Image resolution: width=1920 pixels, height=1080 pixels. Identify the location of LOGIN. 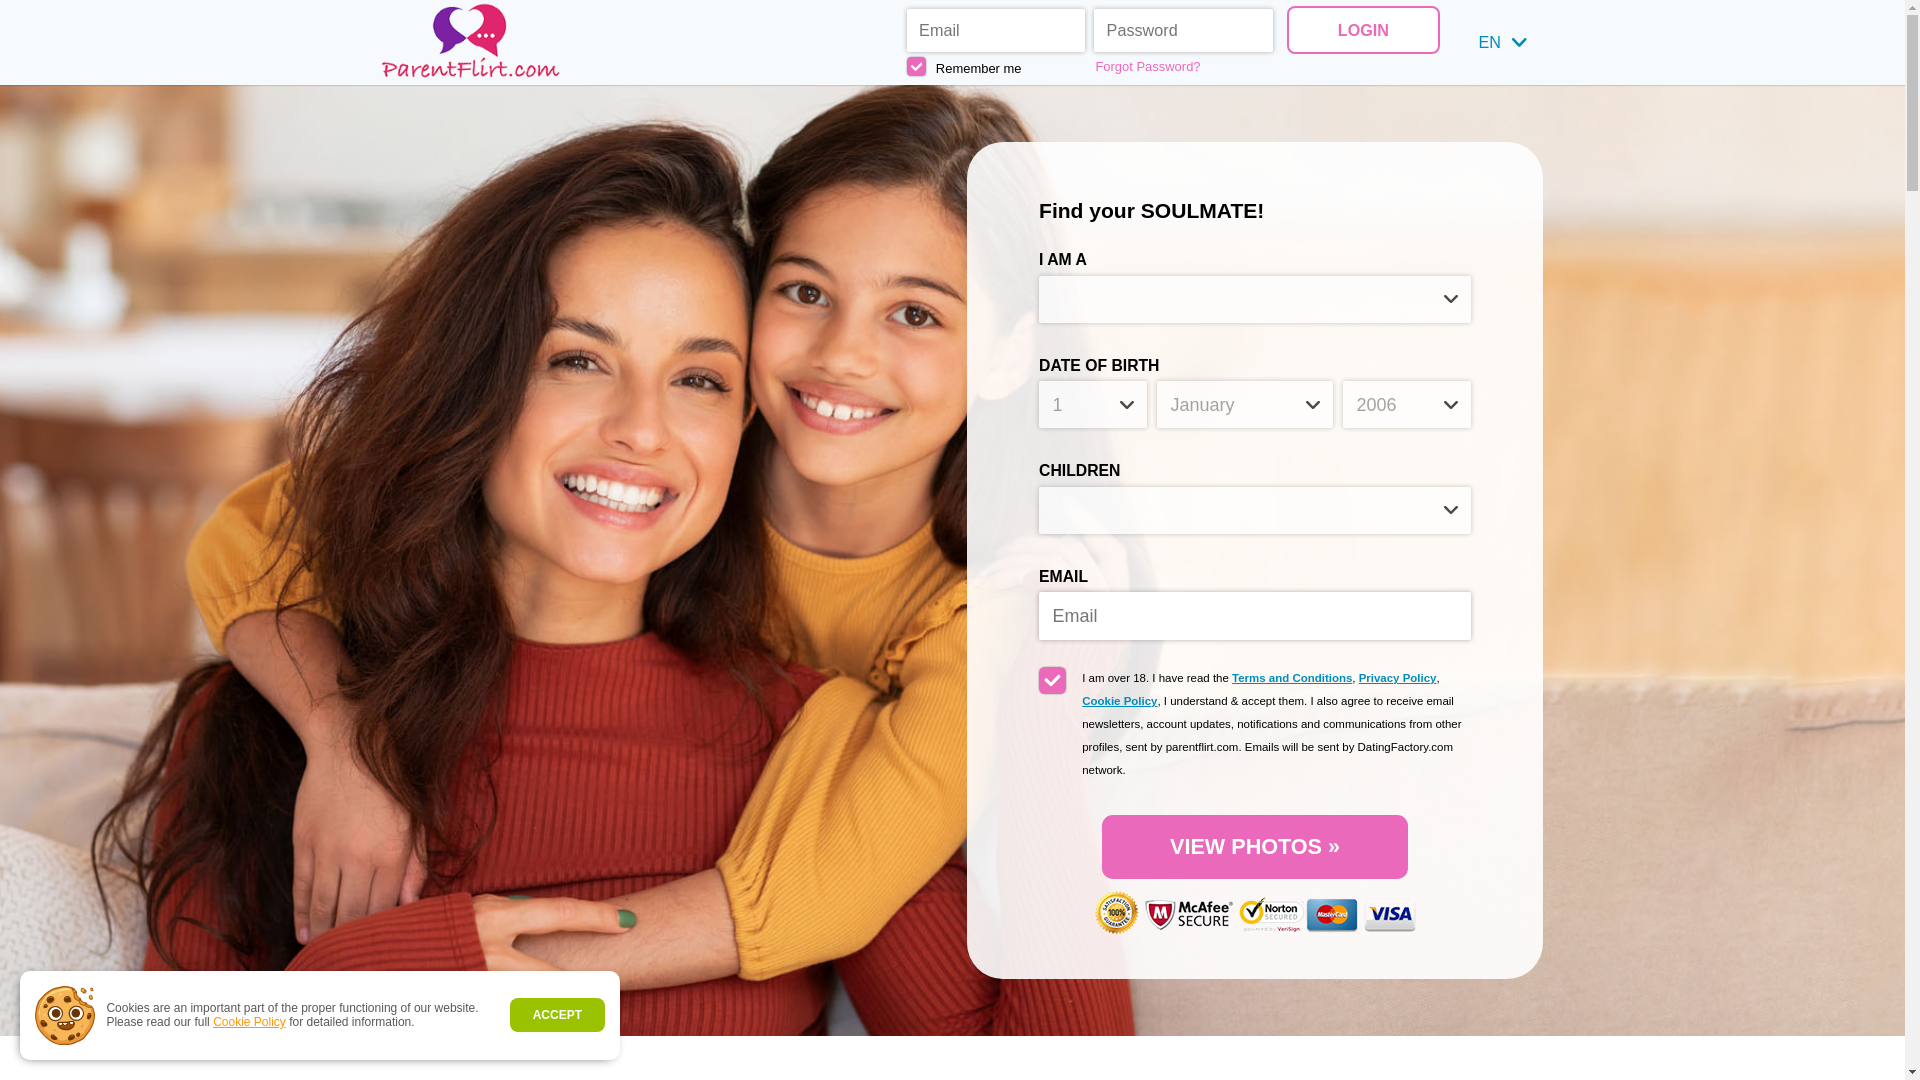
(1362, 29).